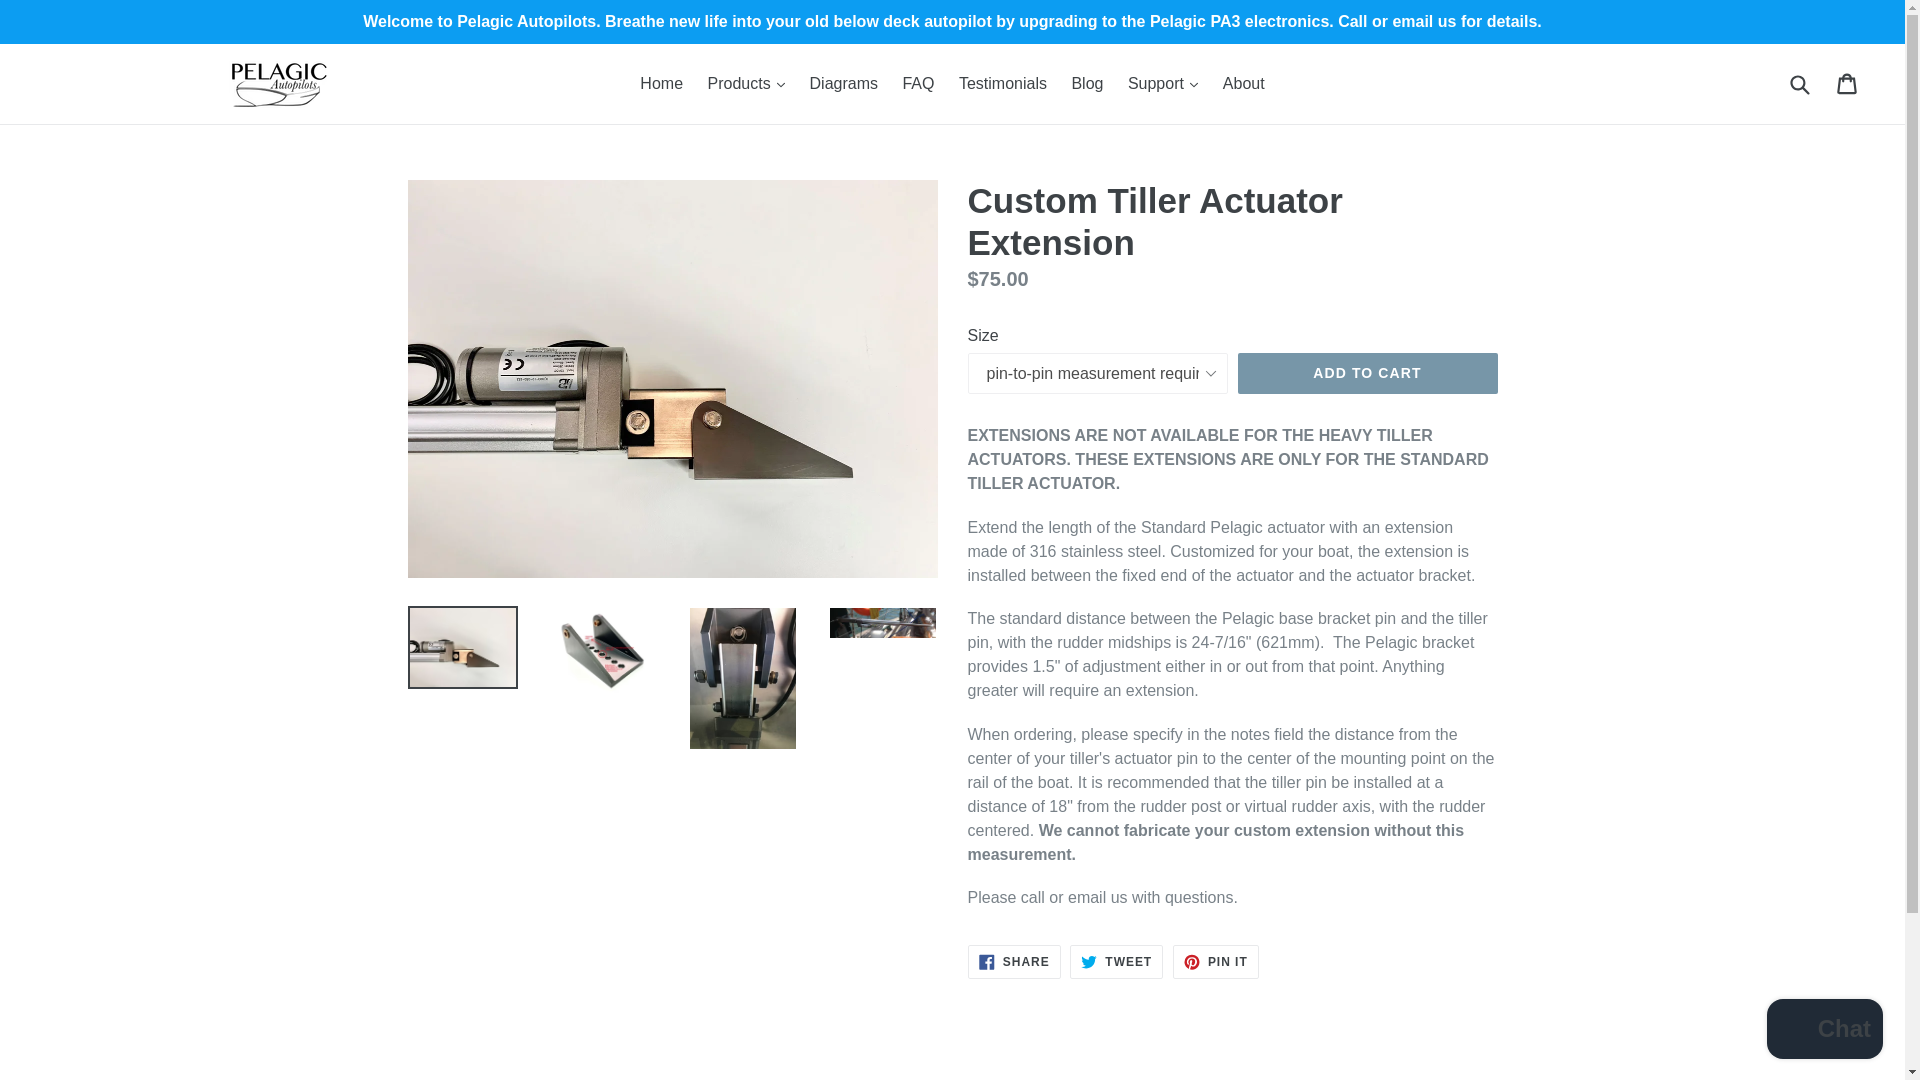 The height and width of the screenshot is (1080, 1920). What do you see at coordinates (661, 84) in the screenshot?
I see `Home` at bounding box center [661, 84].